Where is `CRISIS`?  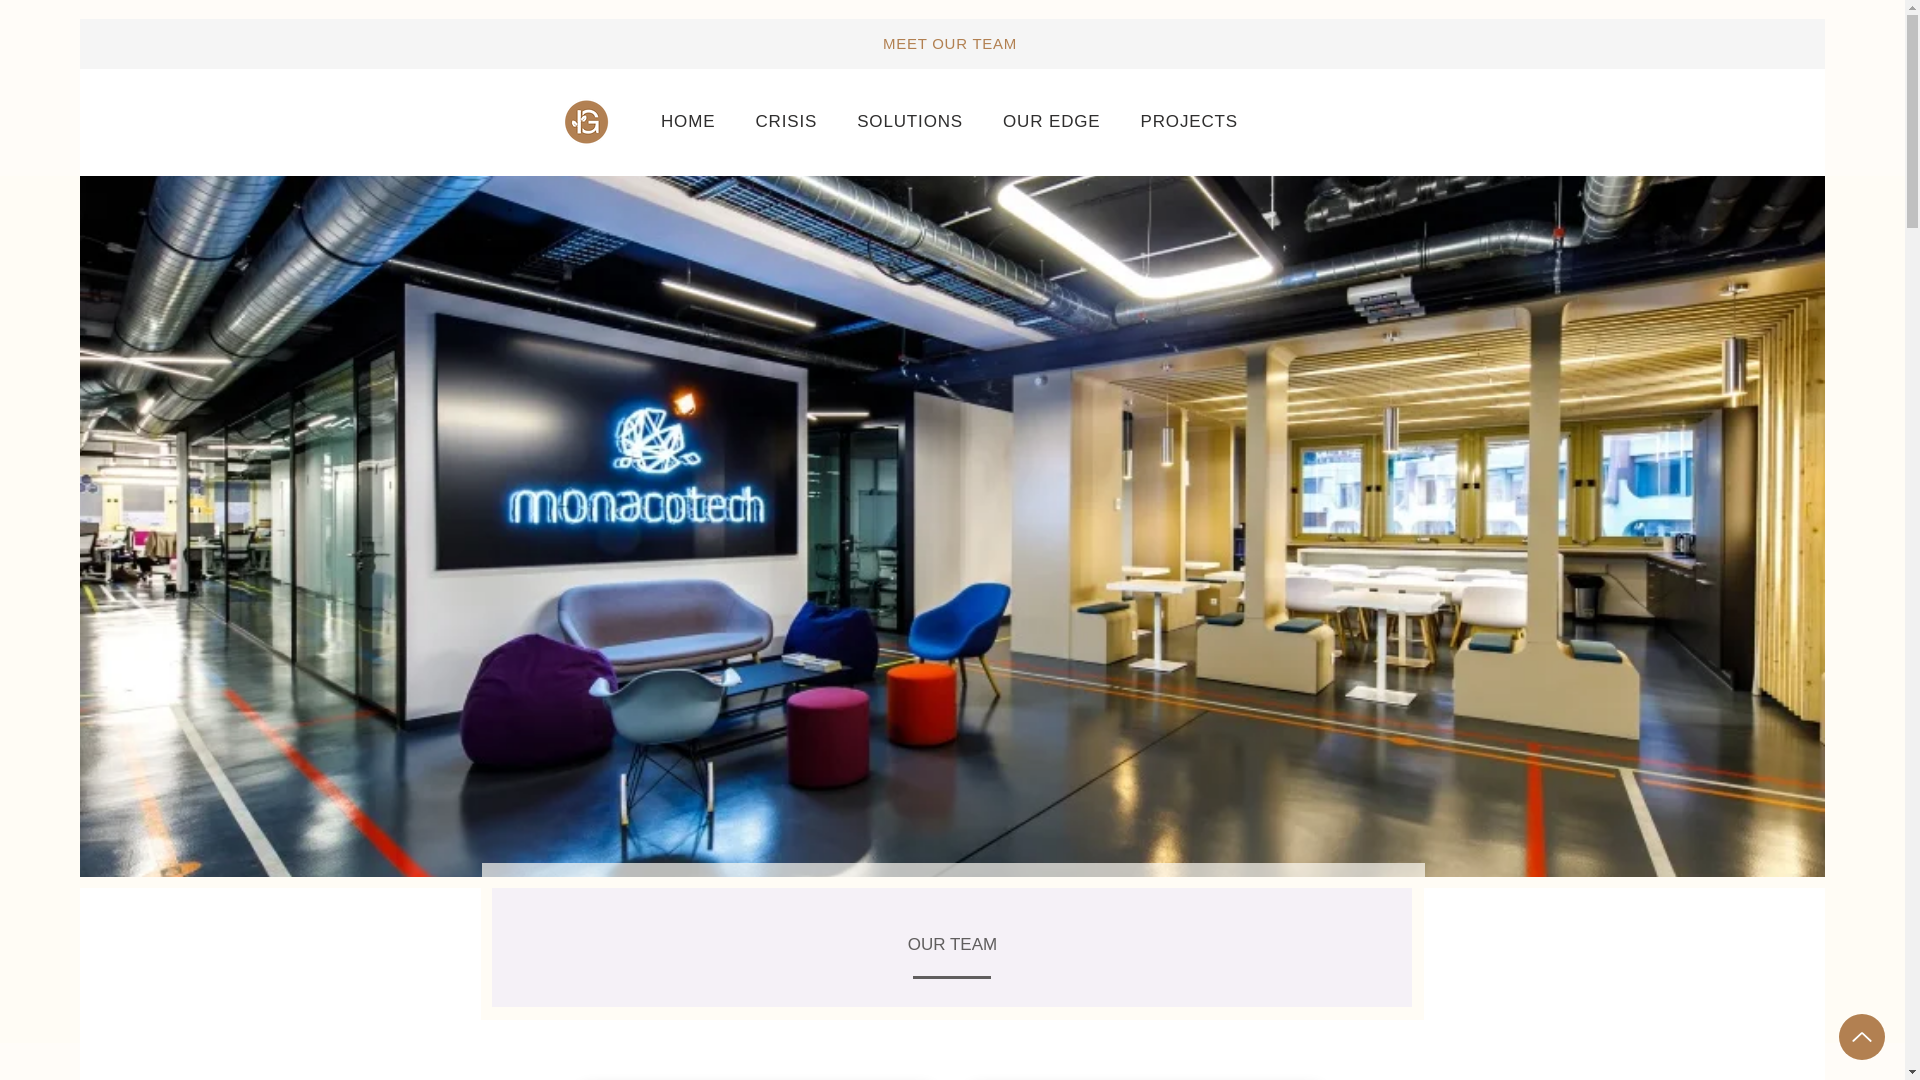
CRISIS is located at coordinates (786, 121).